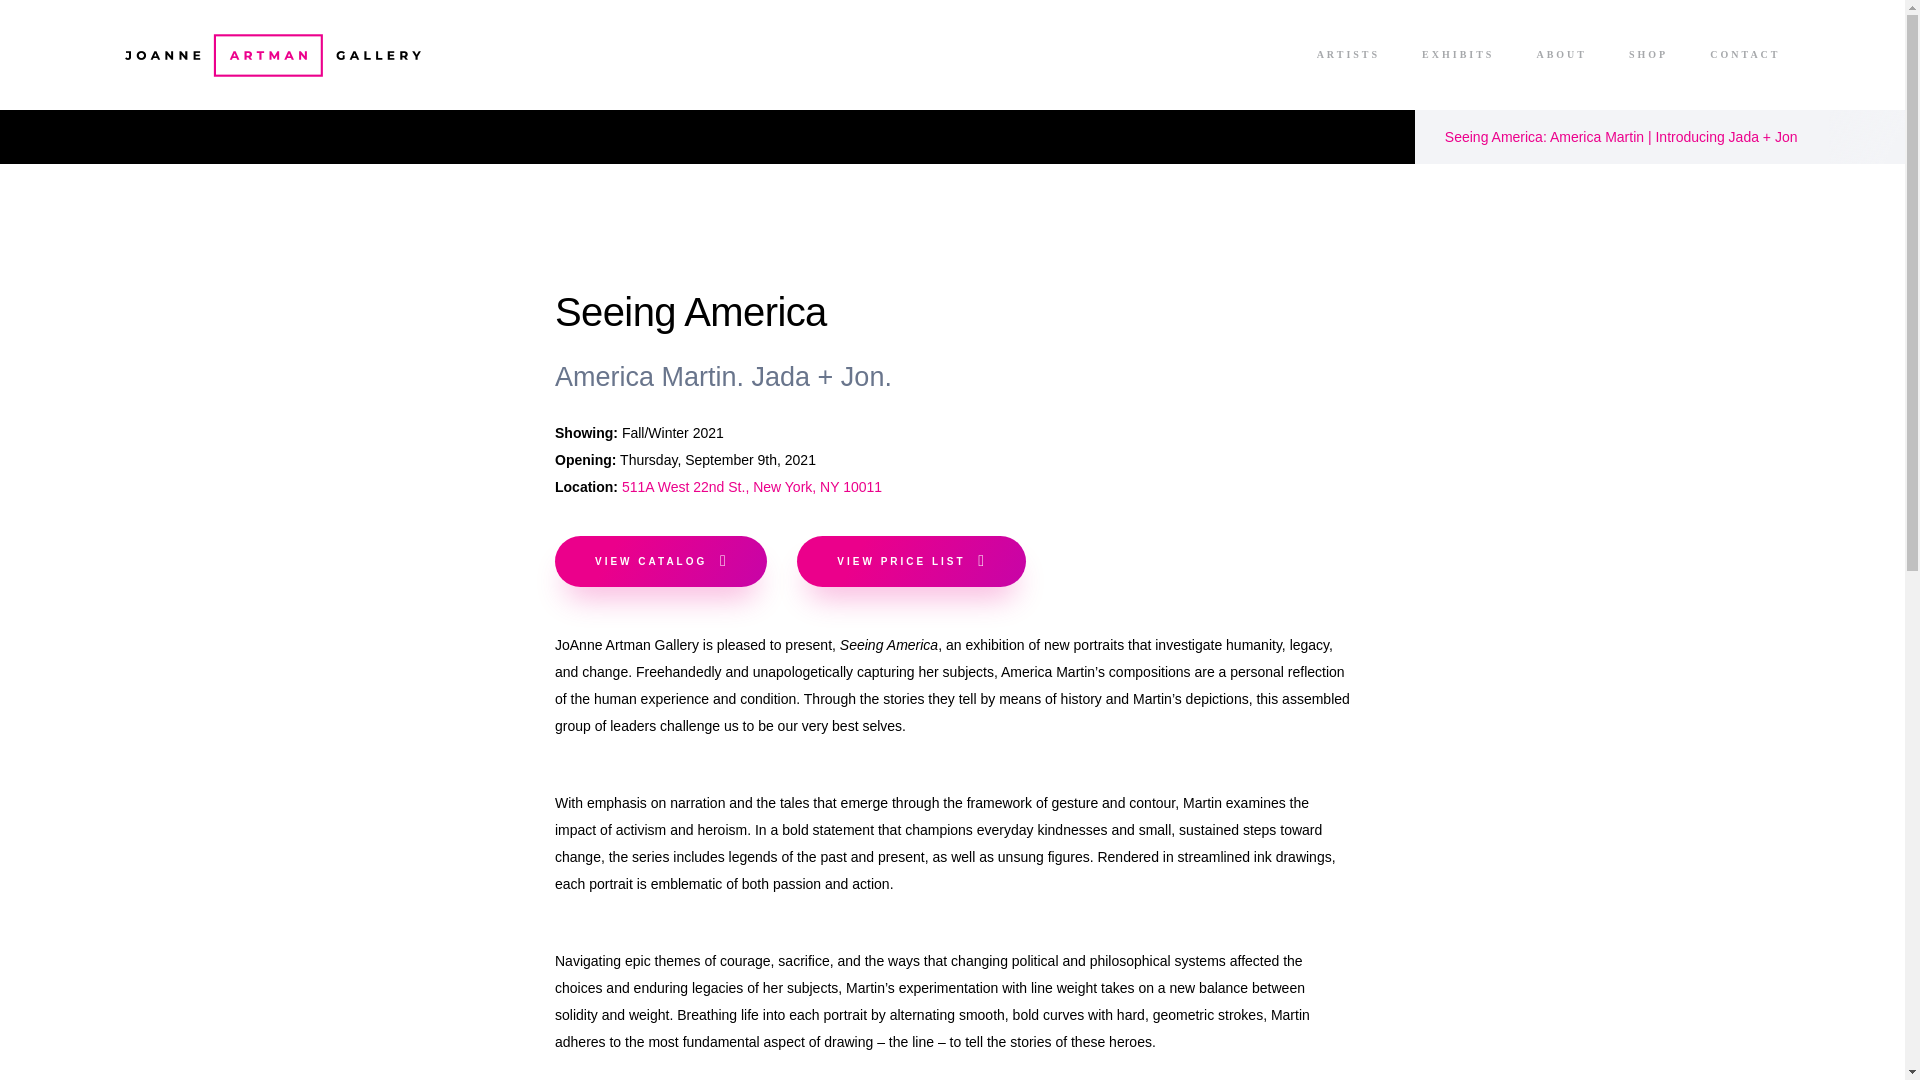 The width and height of the screenshot is (1920, 1080). Describe the element at coordinates (1358, 54) in the screenshot. I see `ARTISTS` at that location.